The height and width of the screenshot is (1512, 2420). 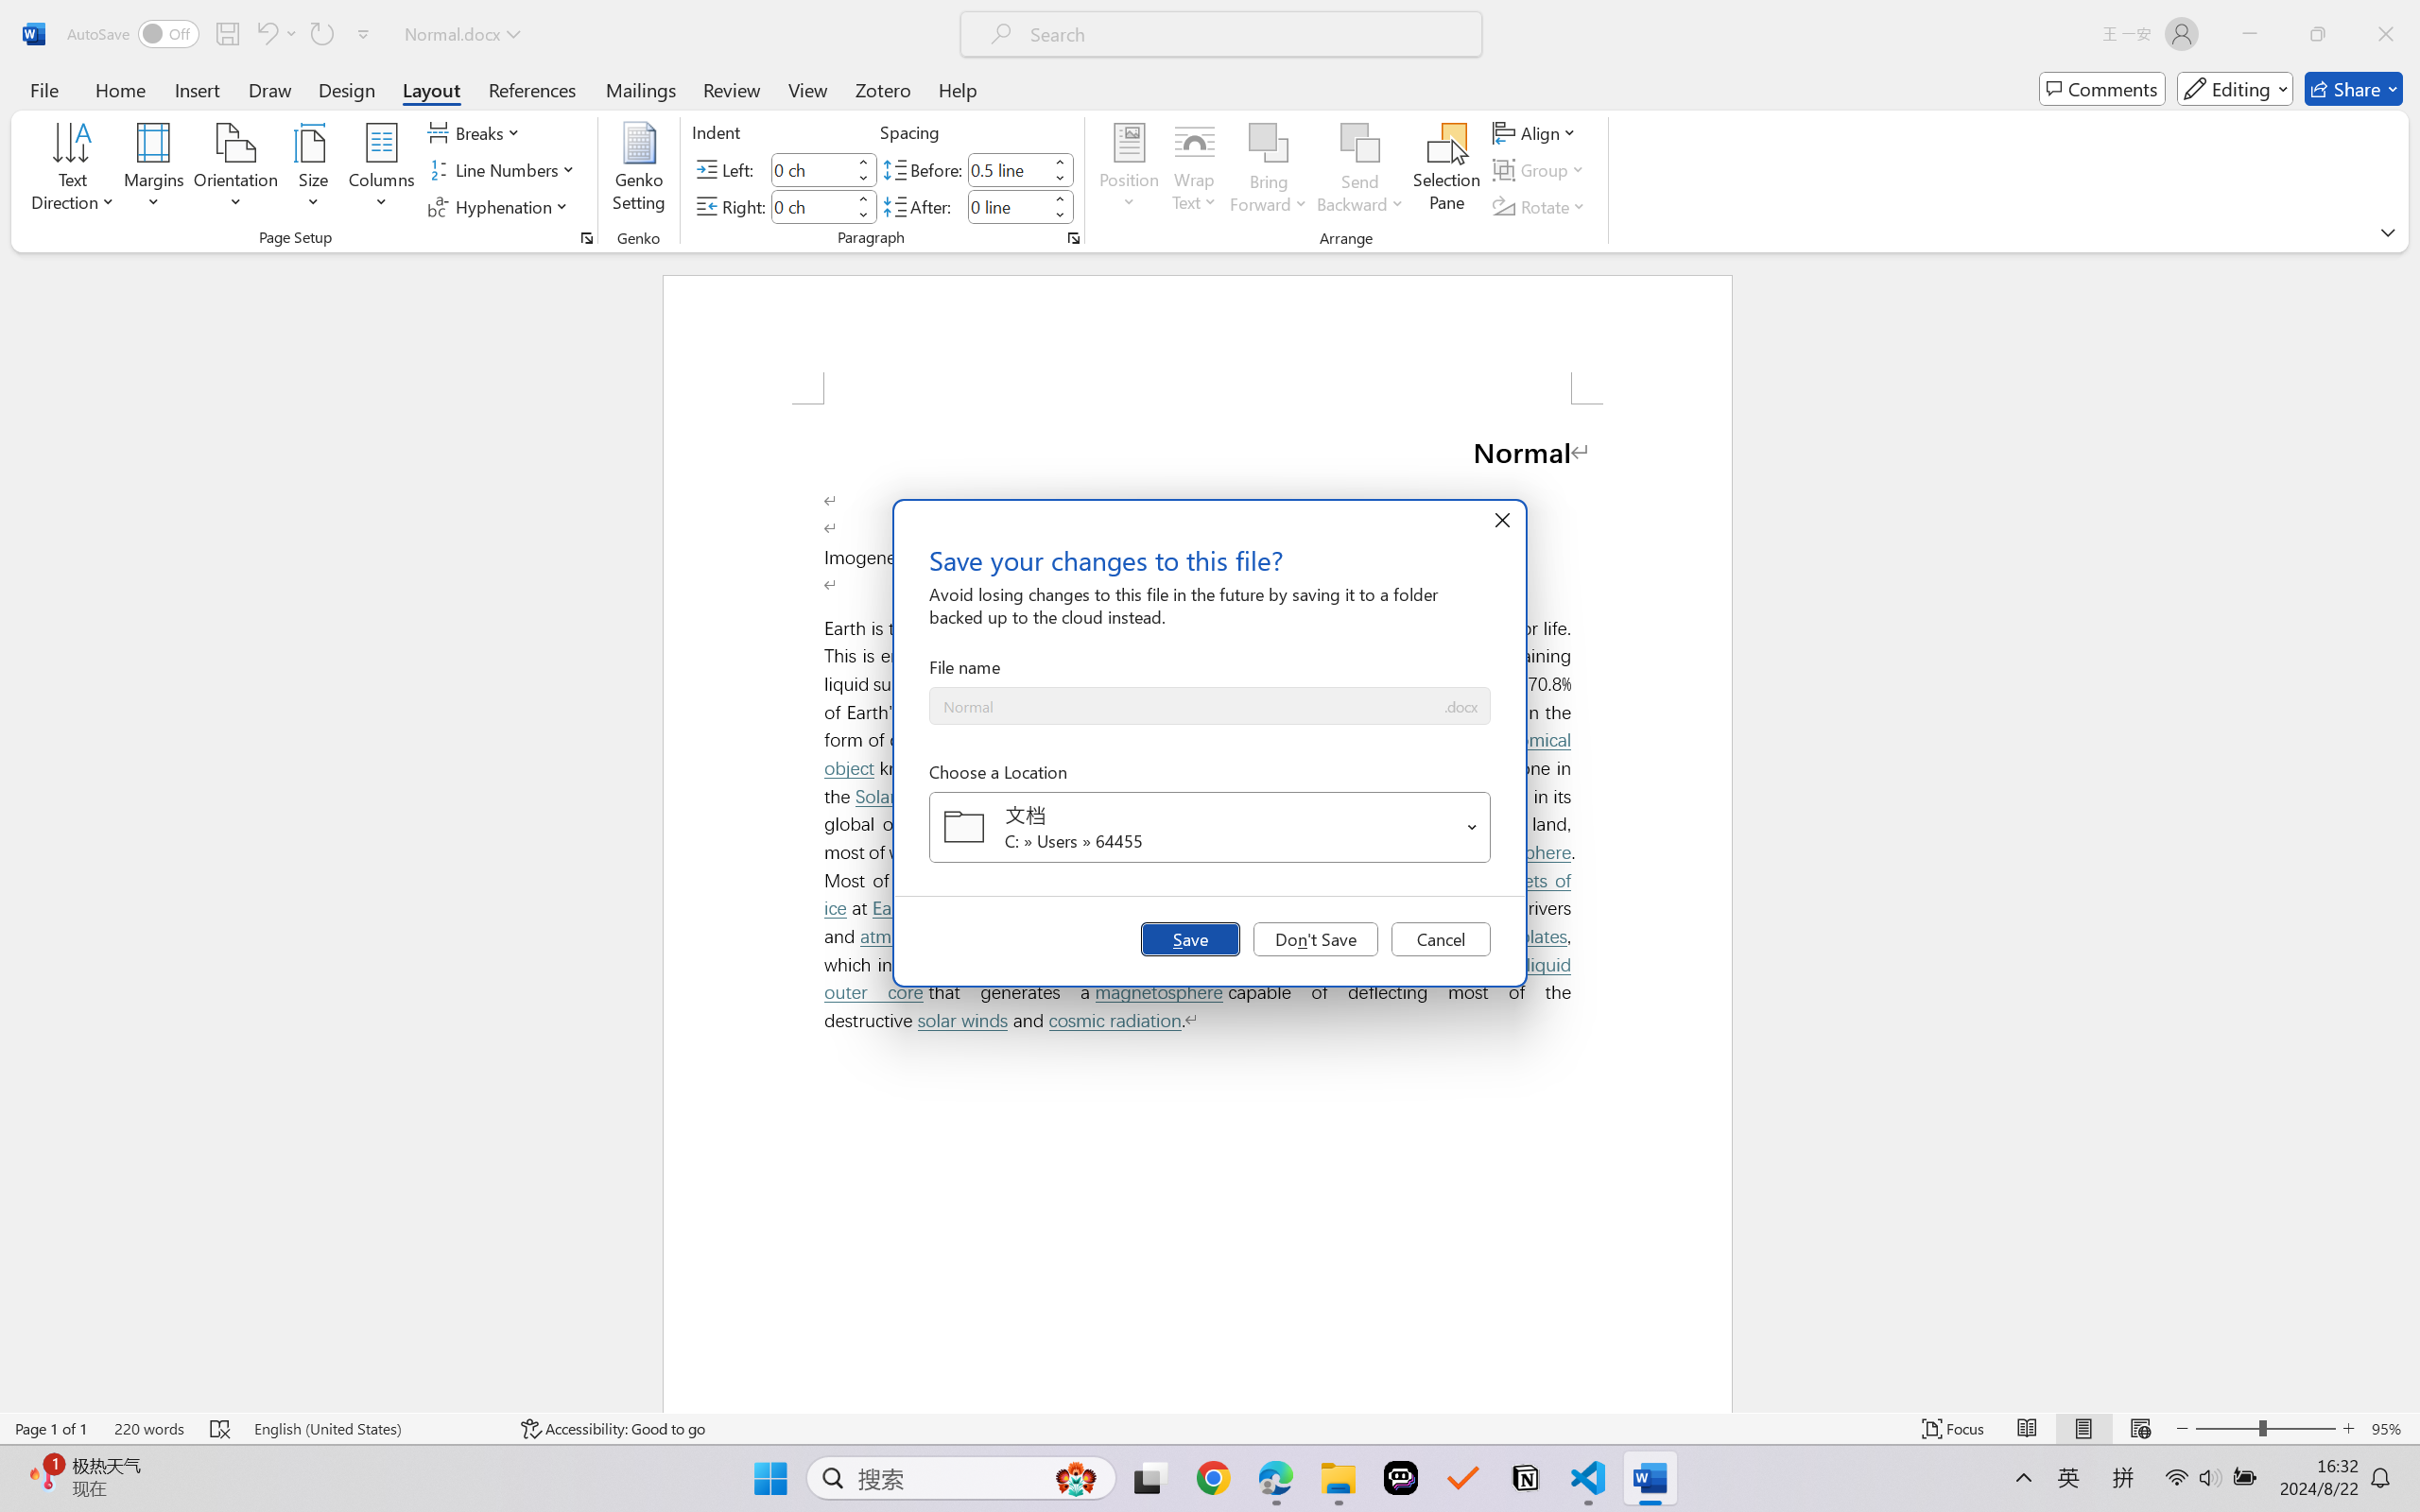 What do you see at coordinates (1185, 707) in the screenshot?
I see `File name` at bounding box center [1185, 707].